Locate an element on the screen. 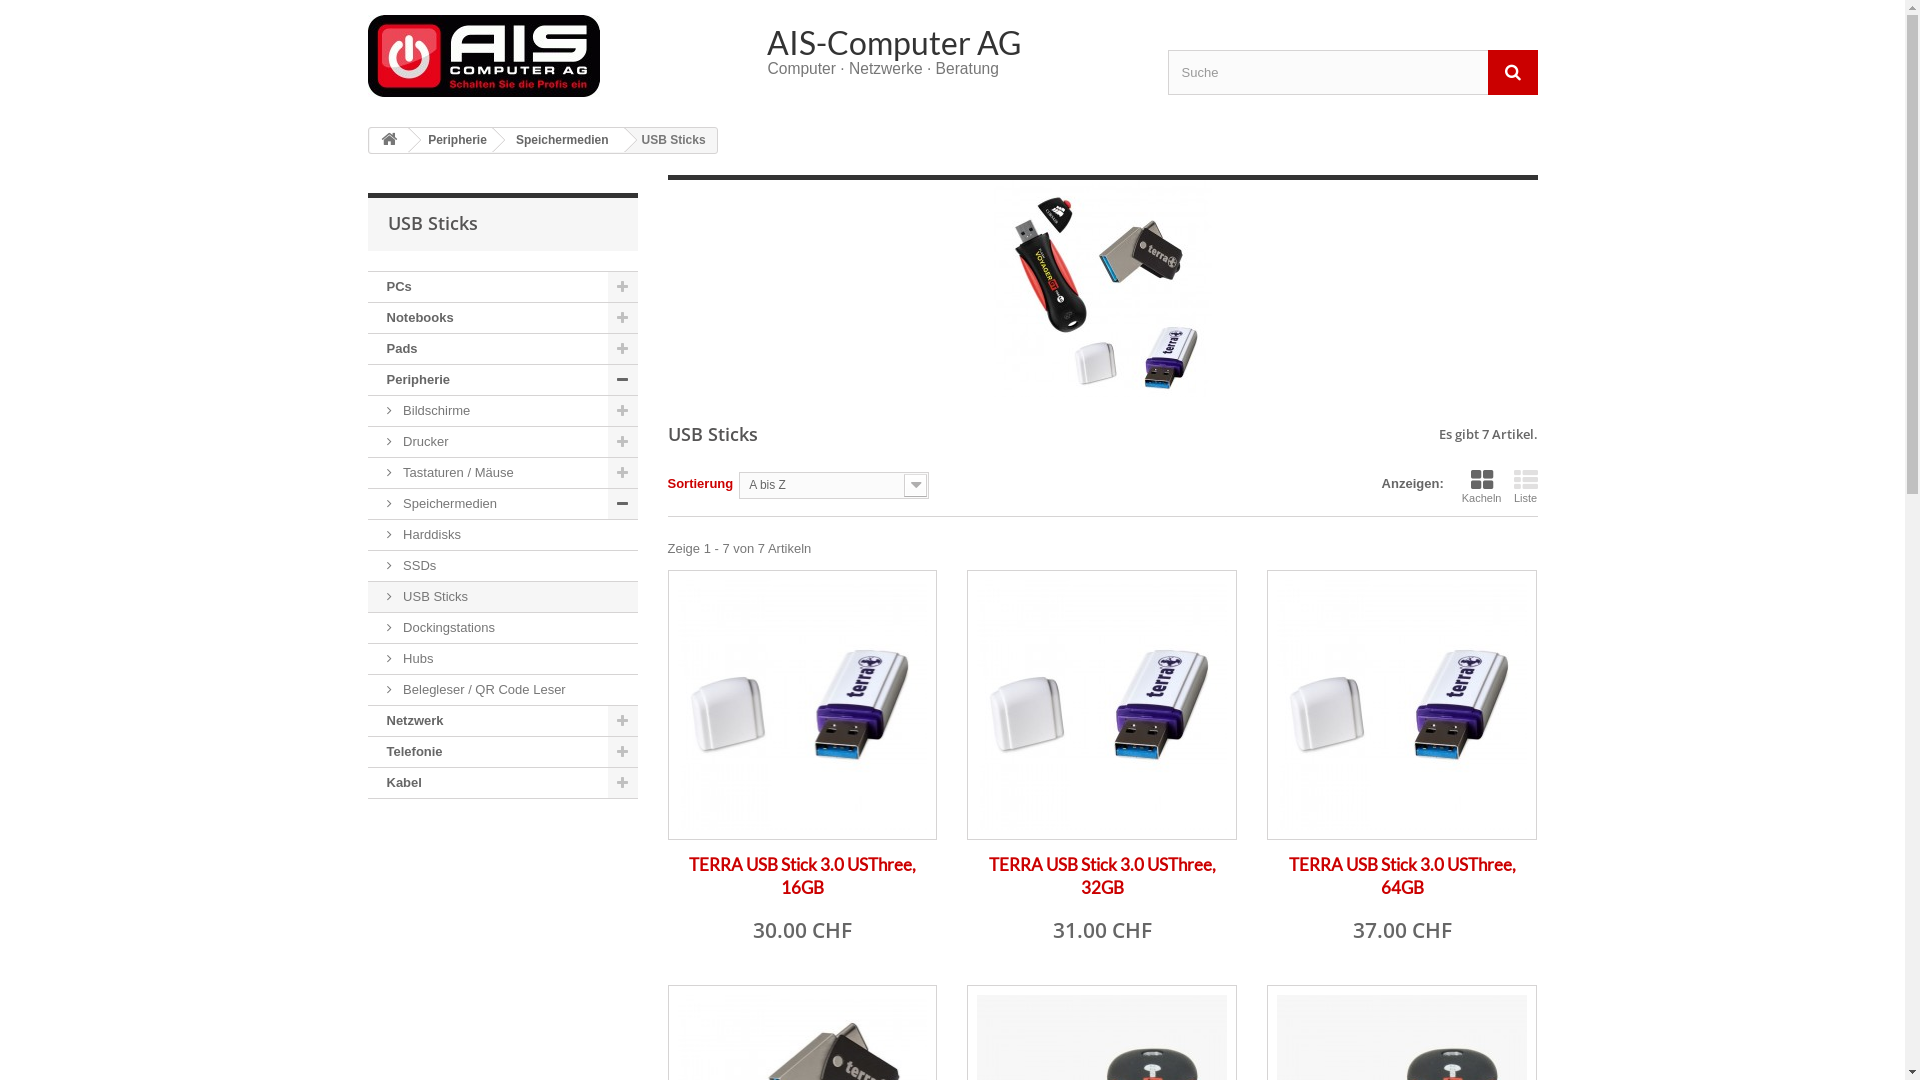  TERRA USB Stick 3.0 USThree, 16GB is located at coordinates (803, 705).